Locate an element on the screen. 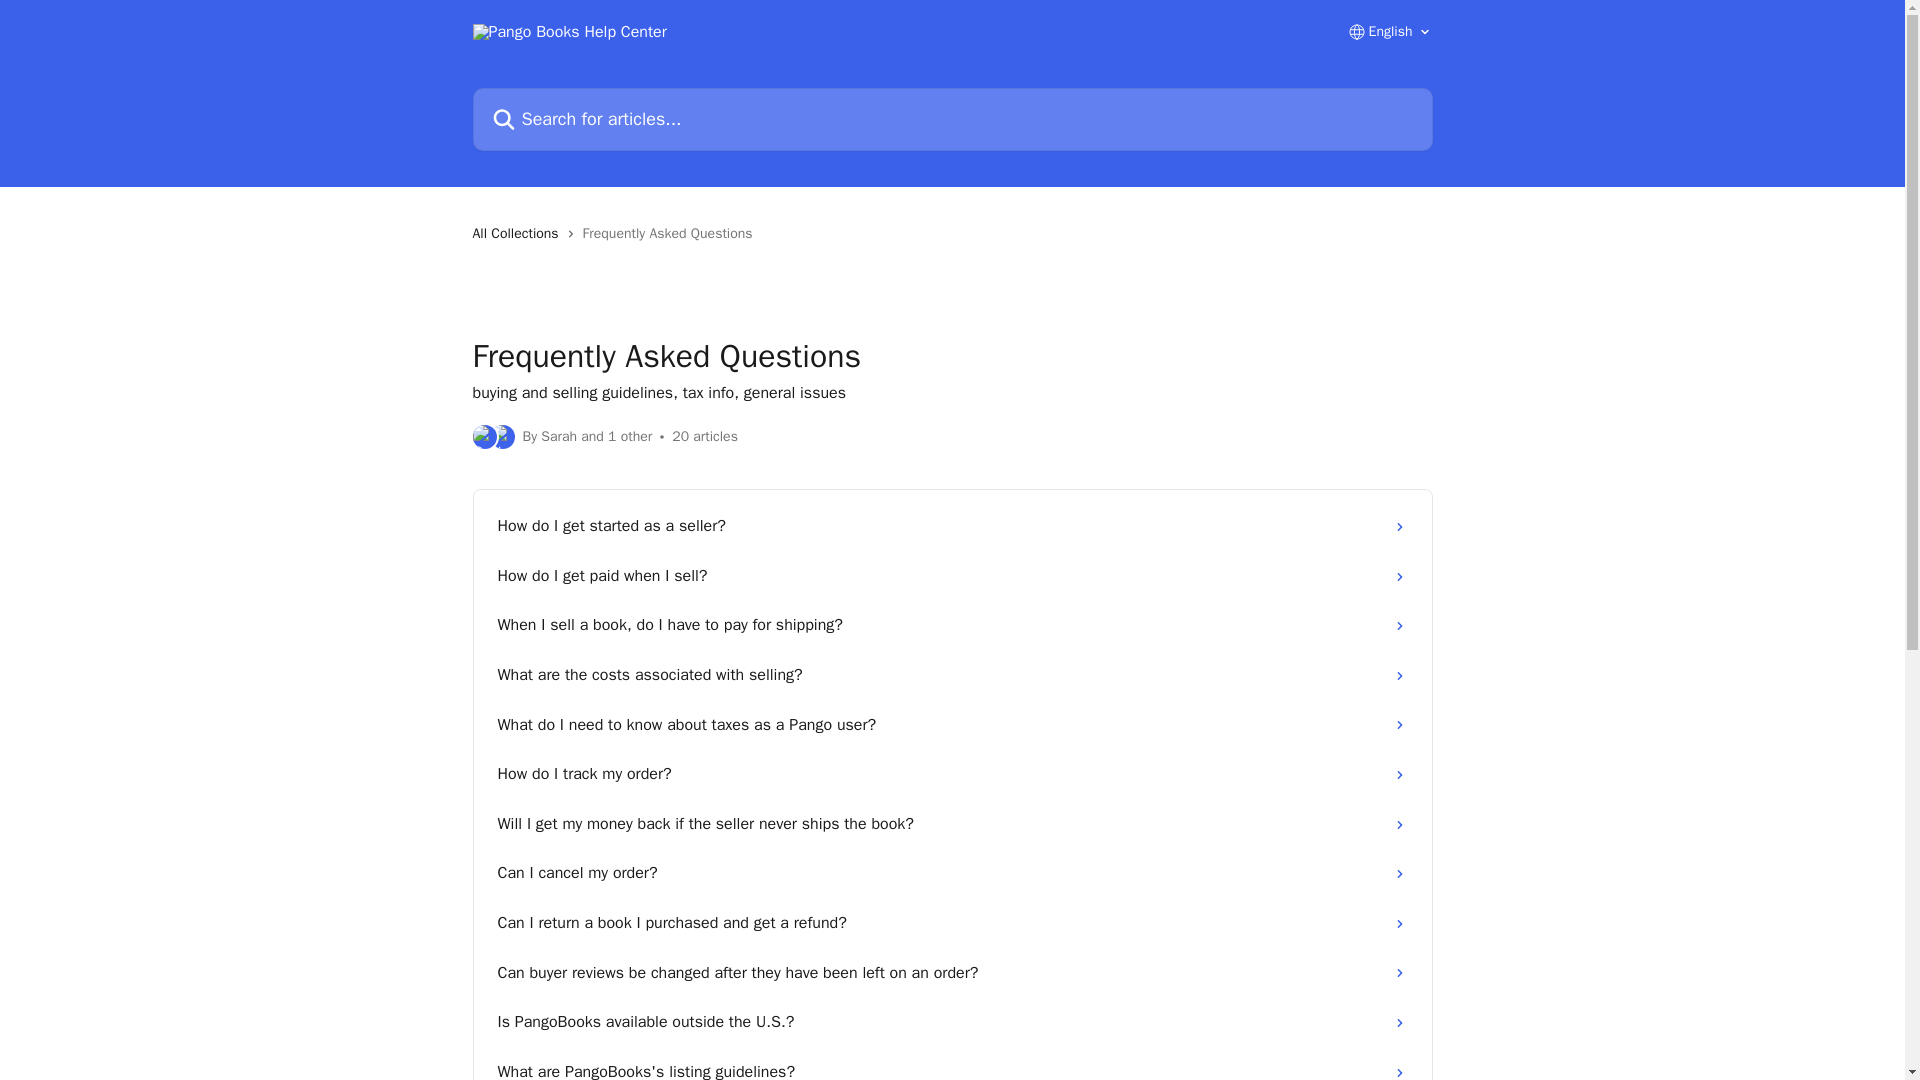  All Collections is located at coordinates (519, 234).